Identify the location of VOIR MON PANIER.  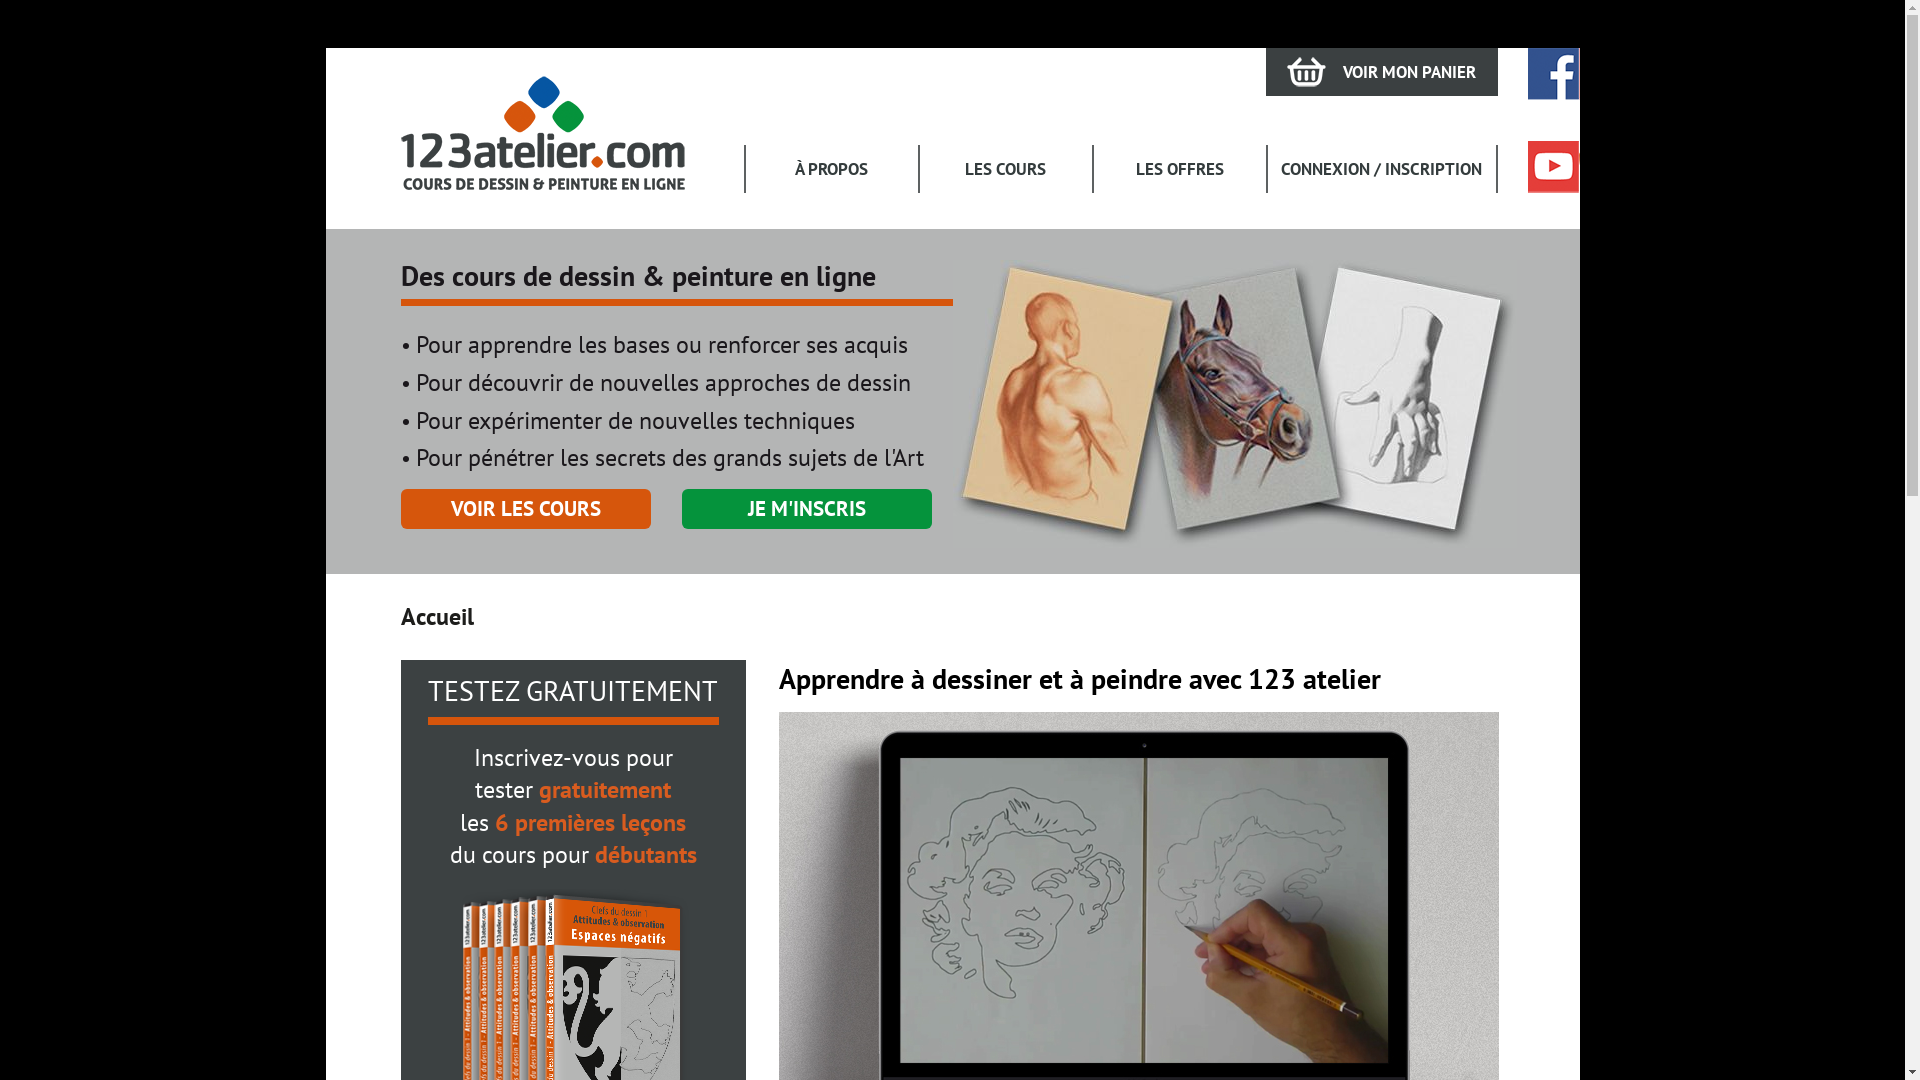
(1382, 72).